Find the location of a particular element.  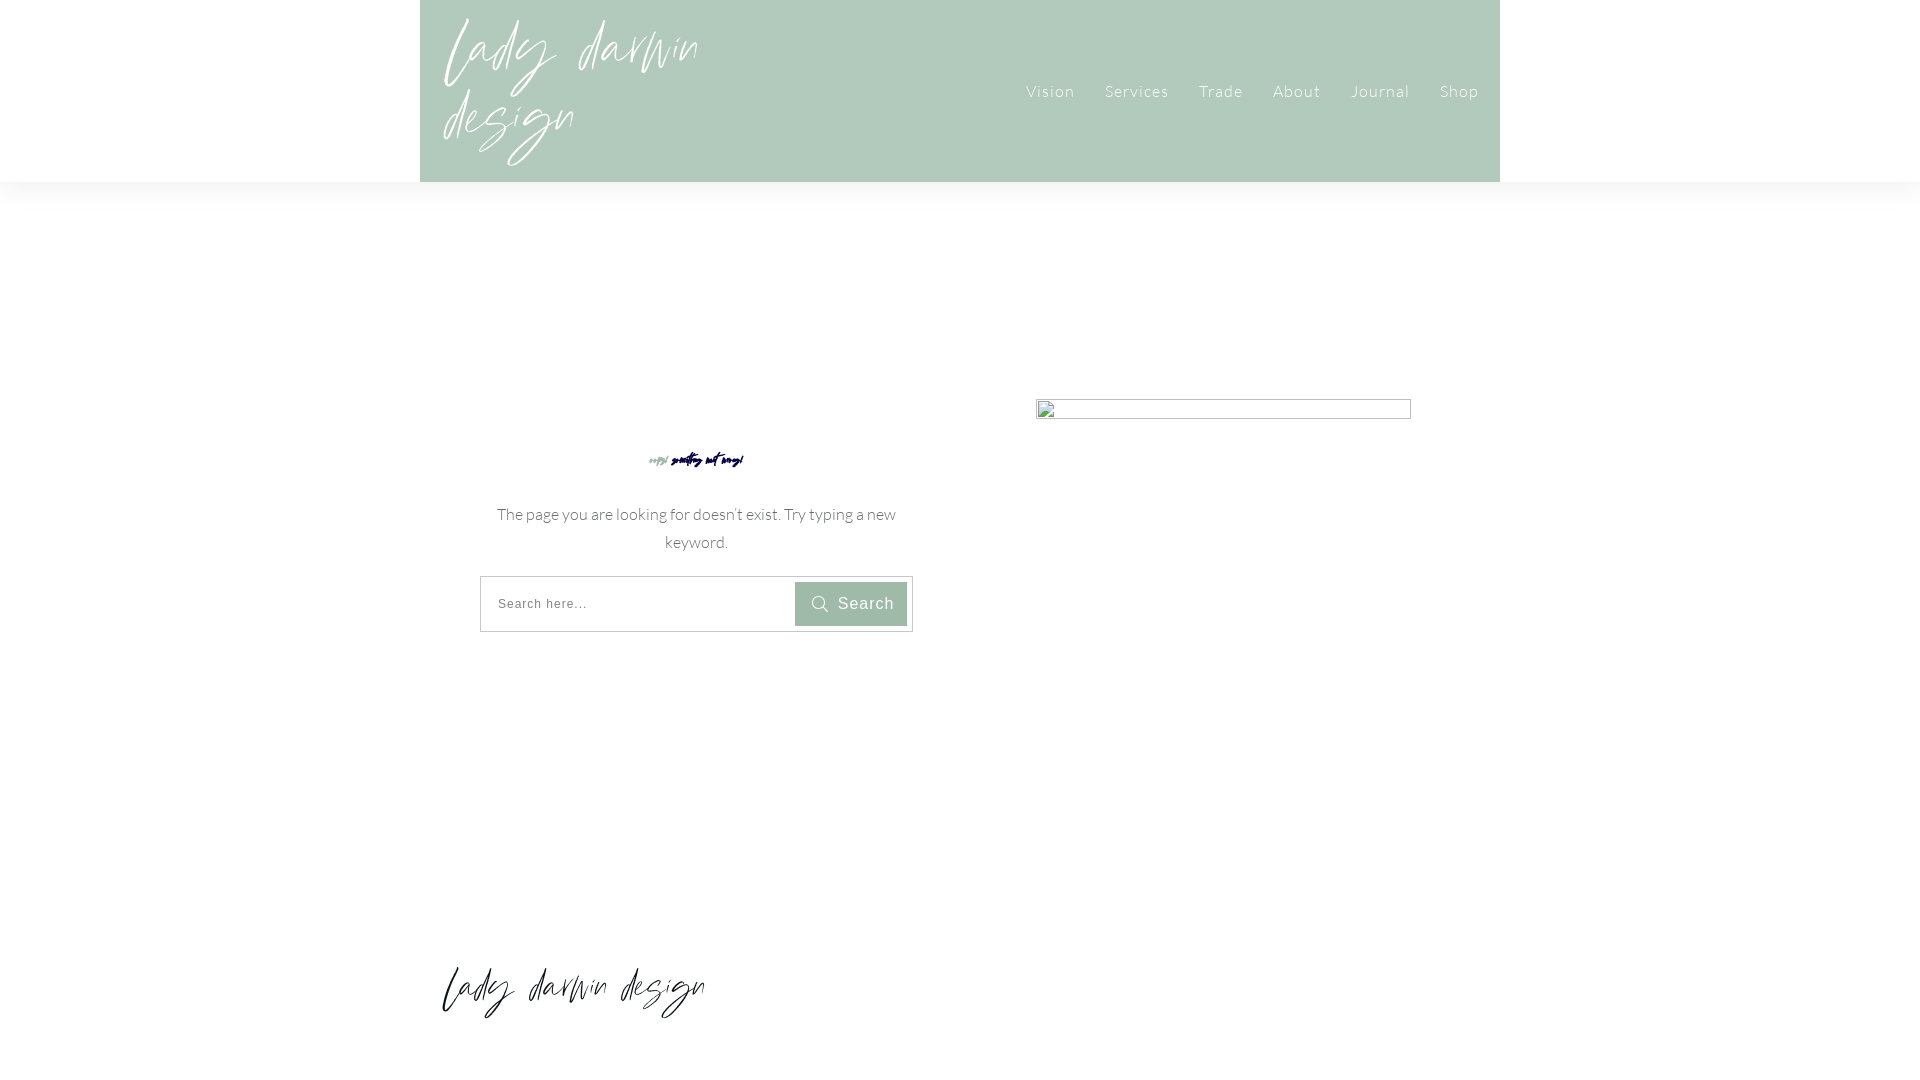

404 is located at coordinates (1224, 542).